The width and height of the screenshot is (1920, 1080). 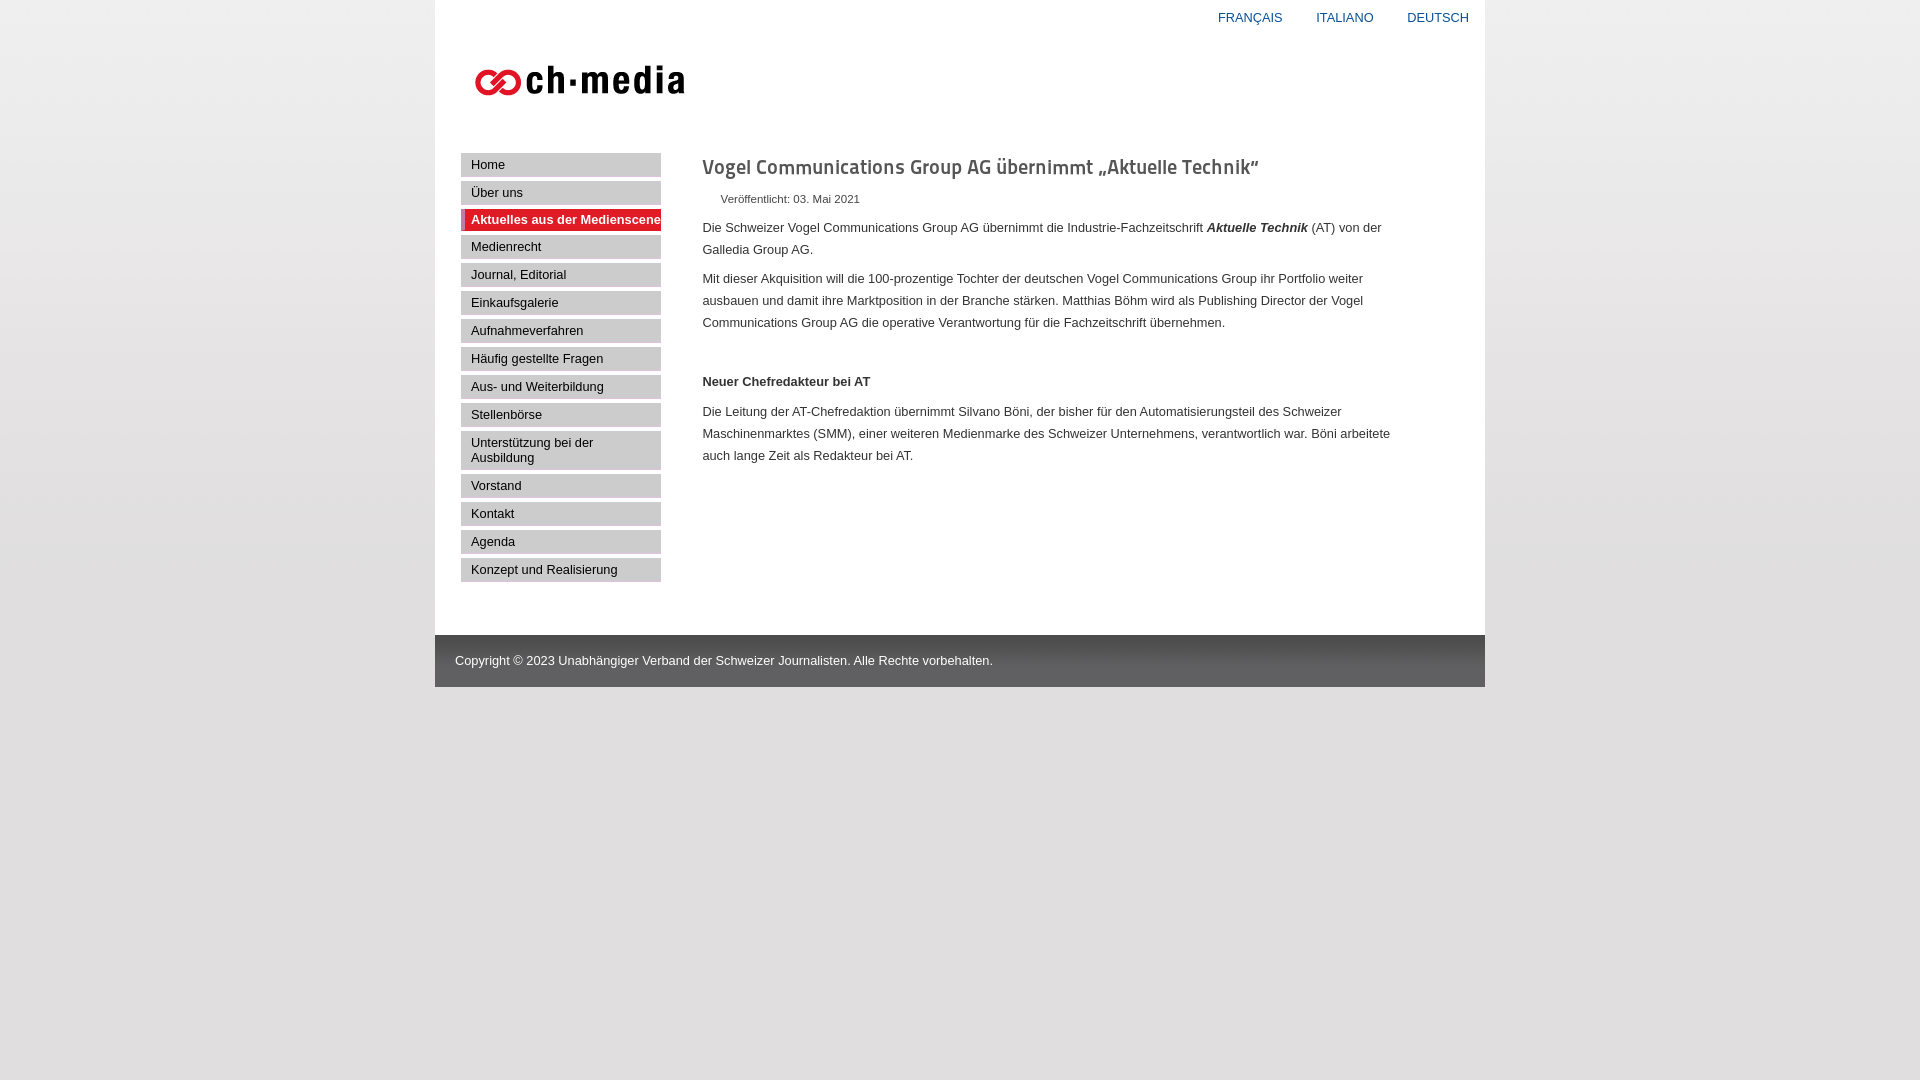 I want to click on Einkaufsgalerie, so click(x=561, y=303).